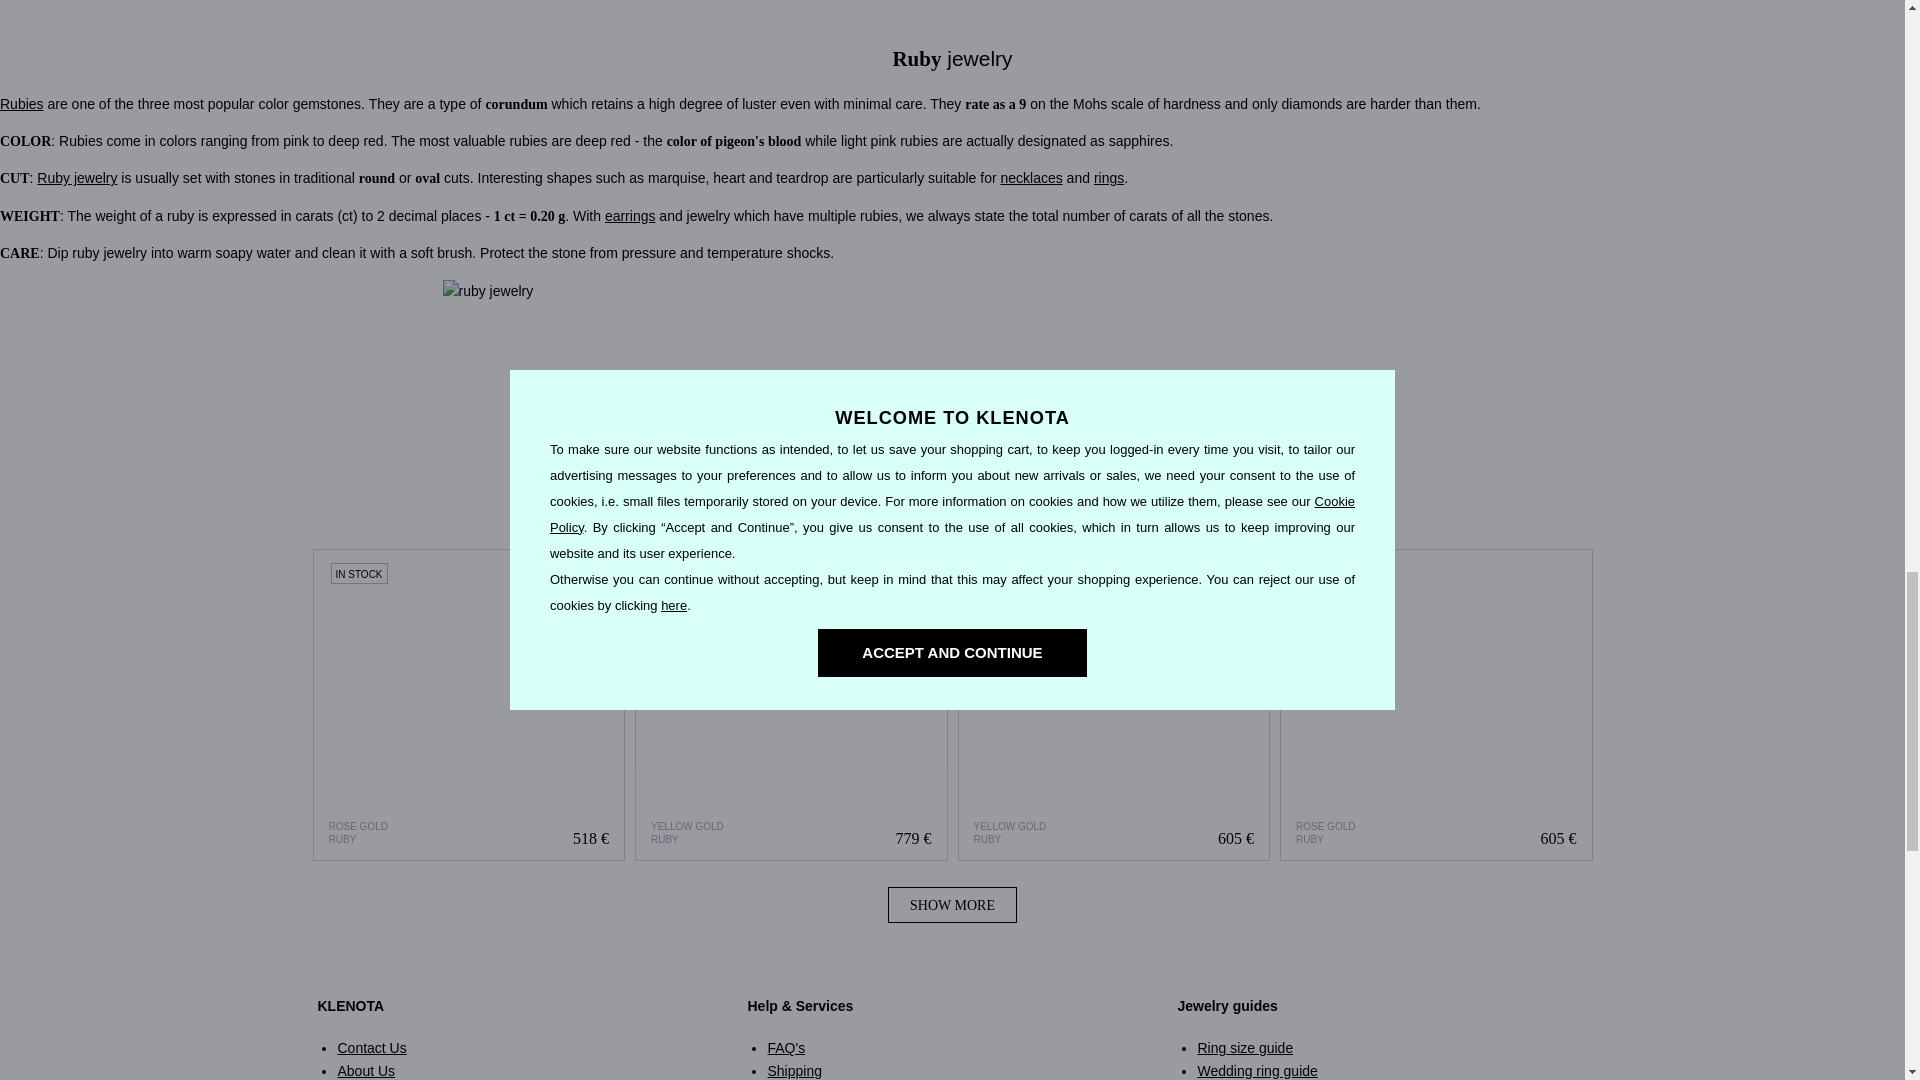 The image size is (1920, 1080). I want to click on Round Ruby Gold Ribbon Earrings, so click(790, 704).